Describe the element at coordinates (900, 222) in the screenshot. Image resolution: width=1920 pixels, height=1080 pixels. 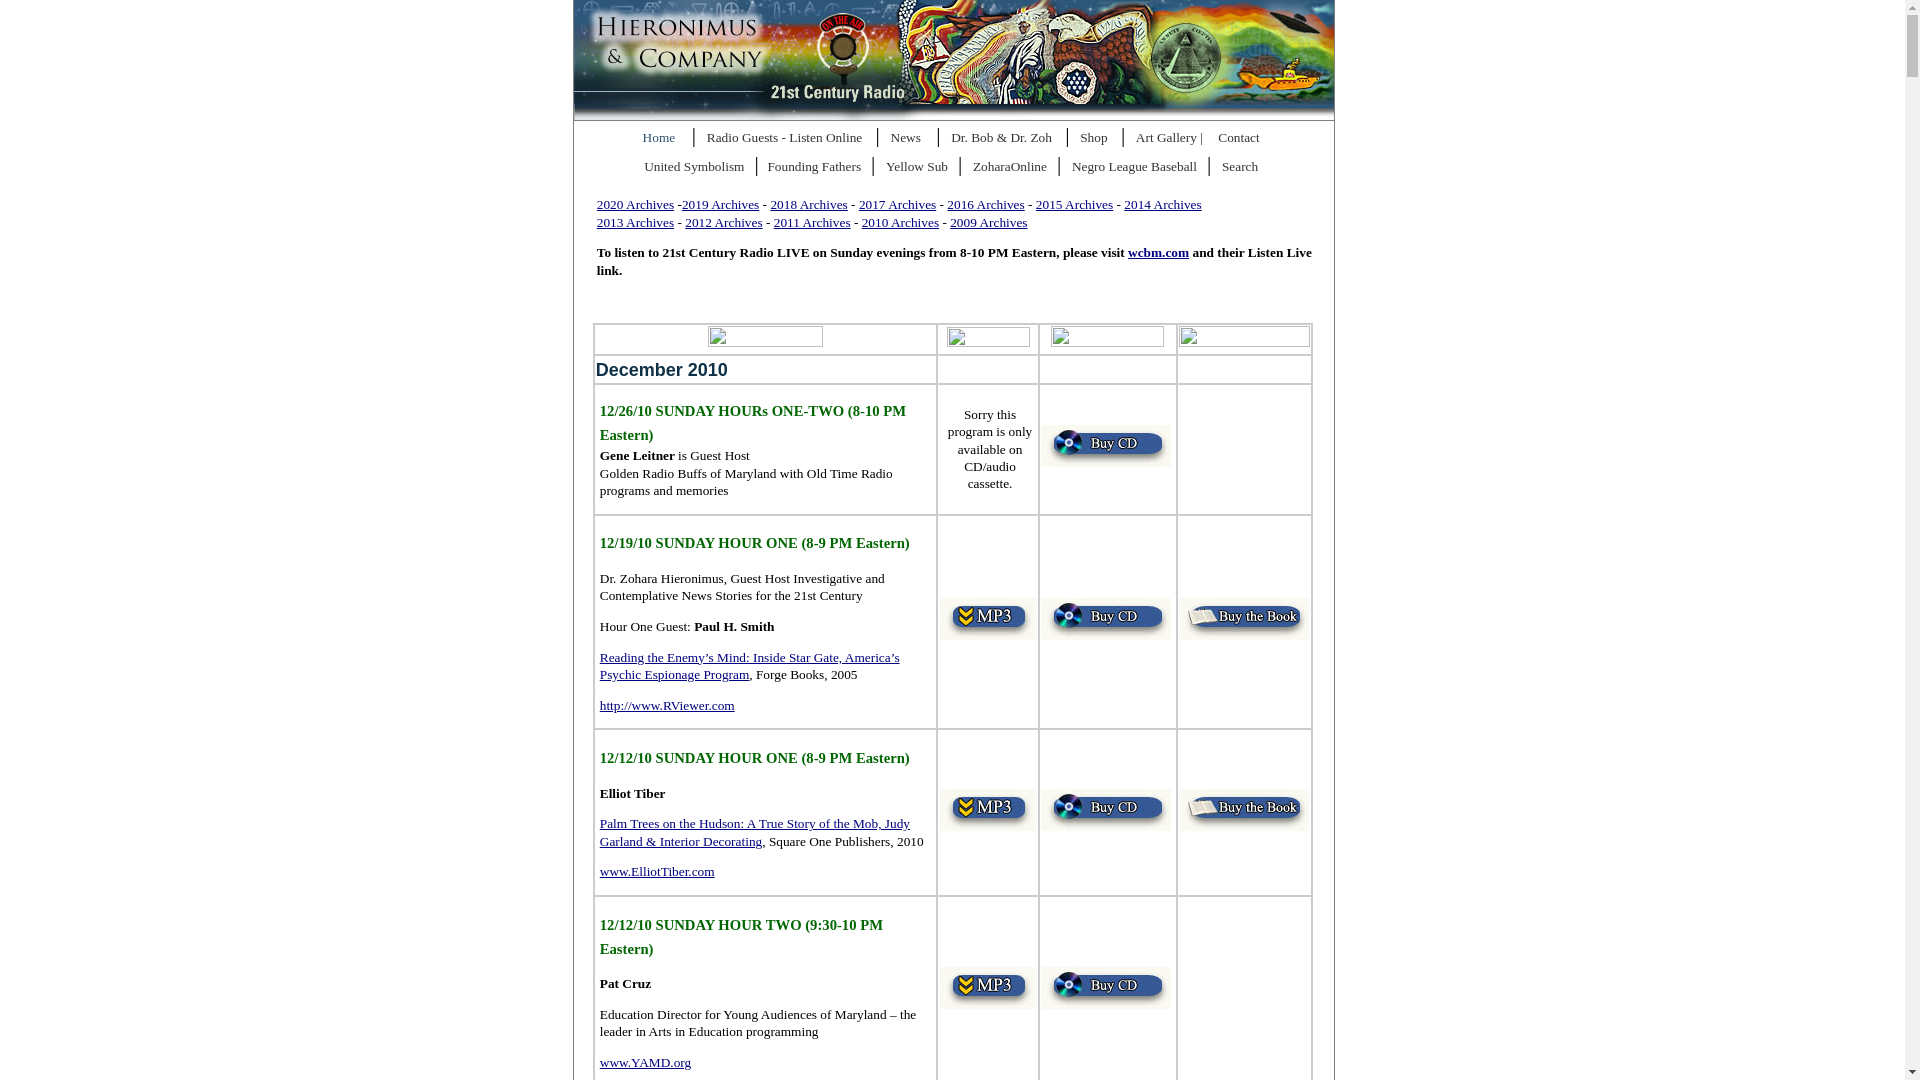
I see `2010 Archives` at that location.